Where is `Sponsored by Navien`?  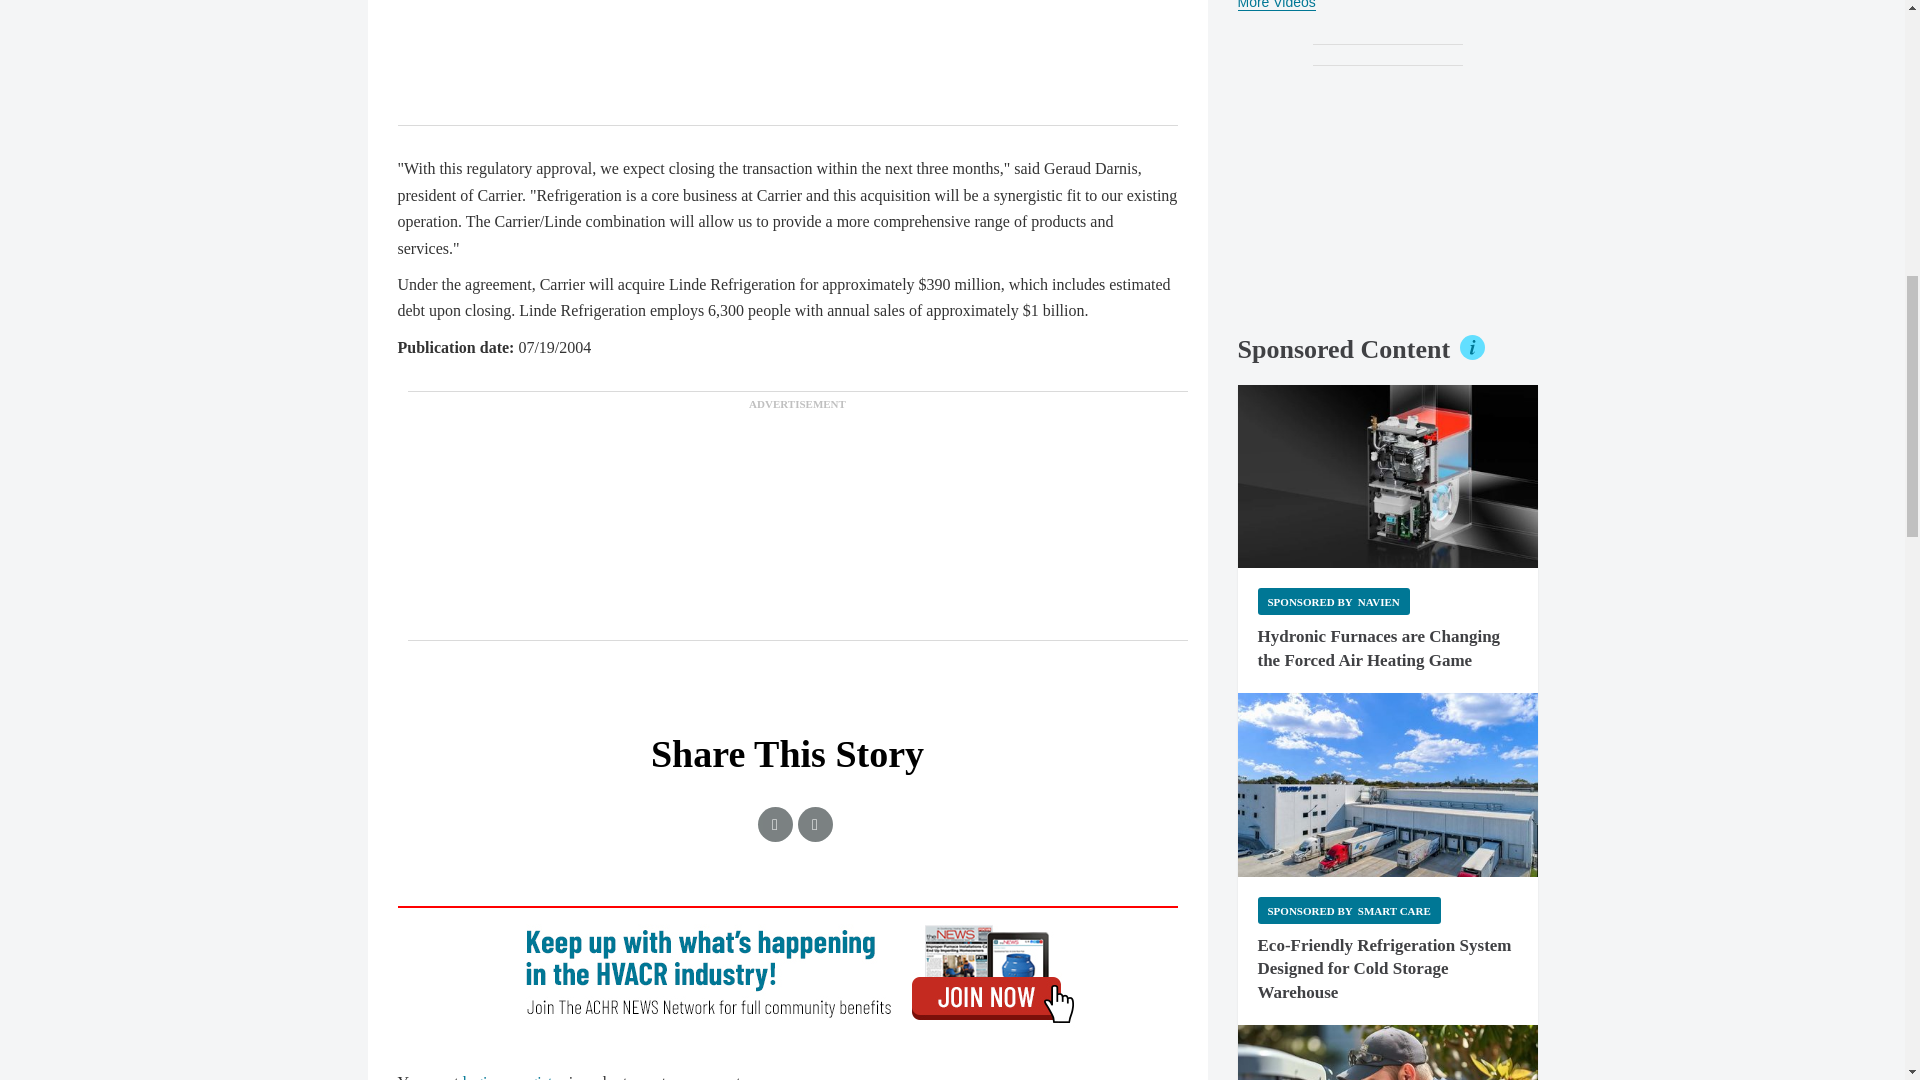
Sponsored by Navien is located at coordinates (1333, 600).